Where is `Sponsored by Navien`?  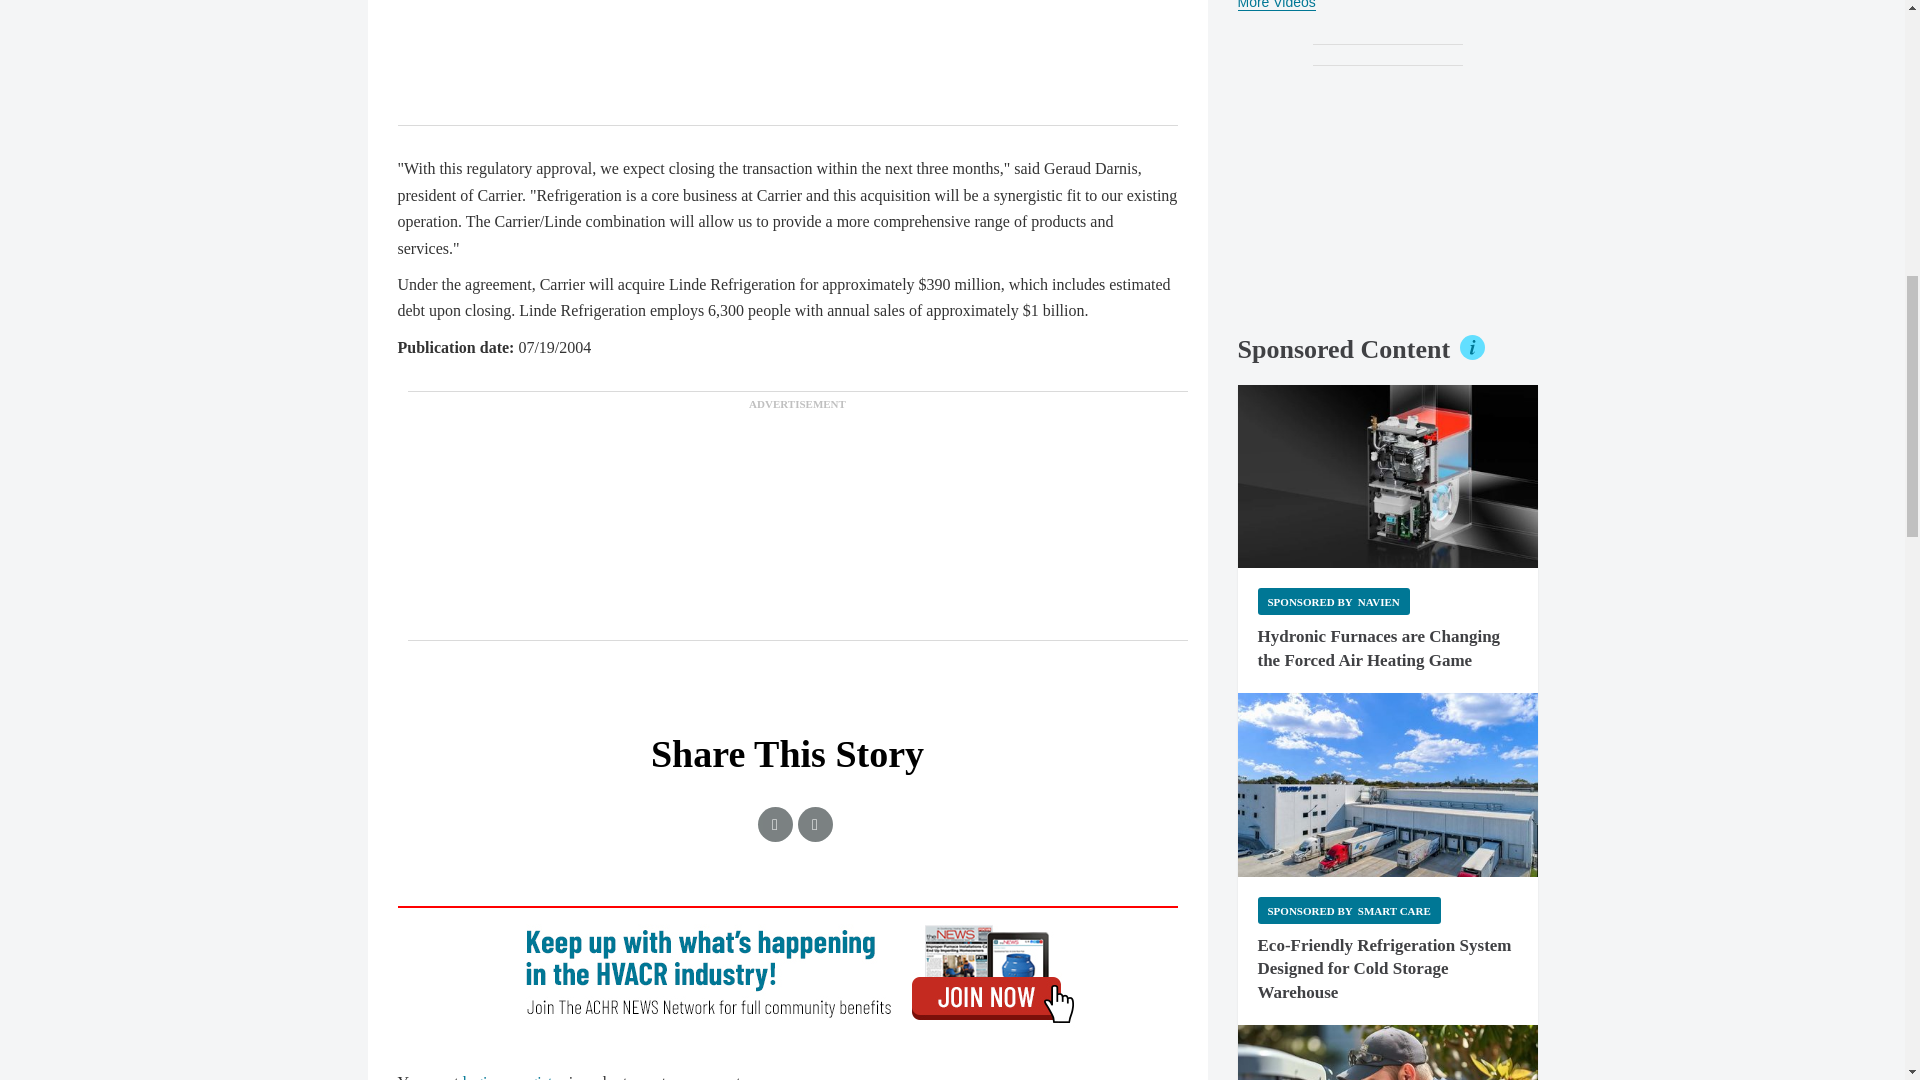
Sponsored by Navien is located at coordinates (1333, 600).